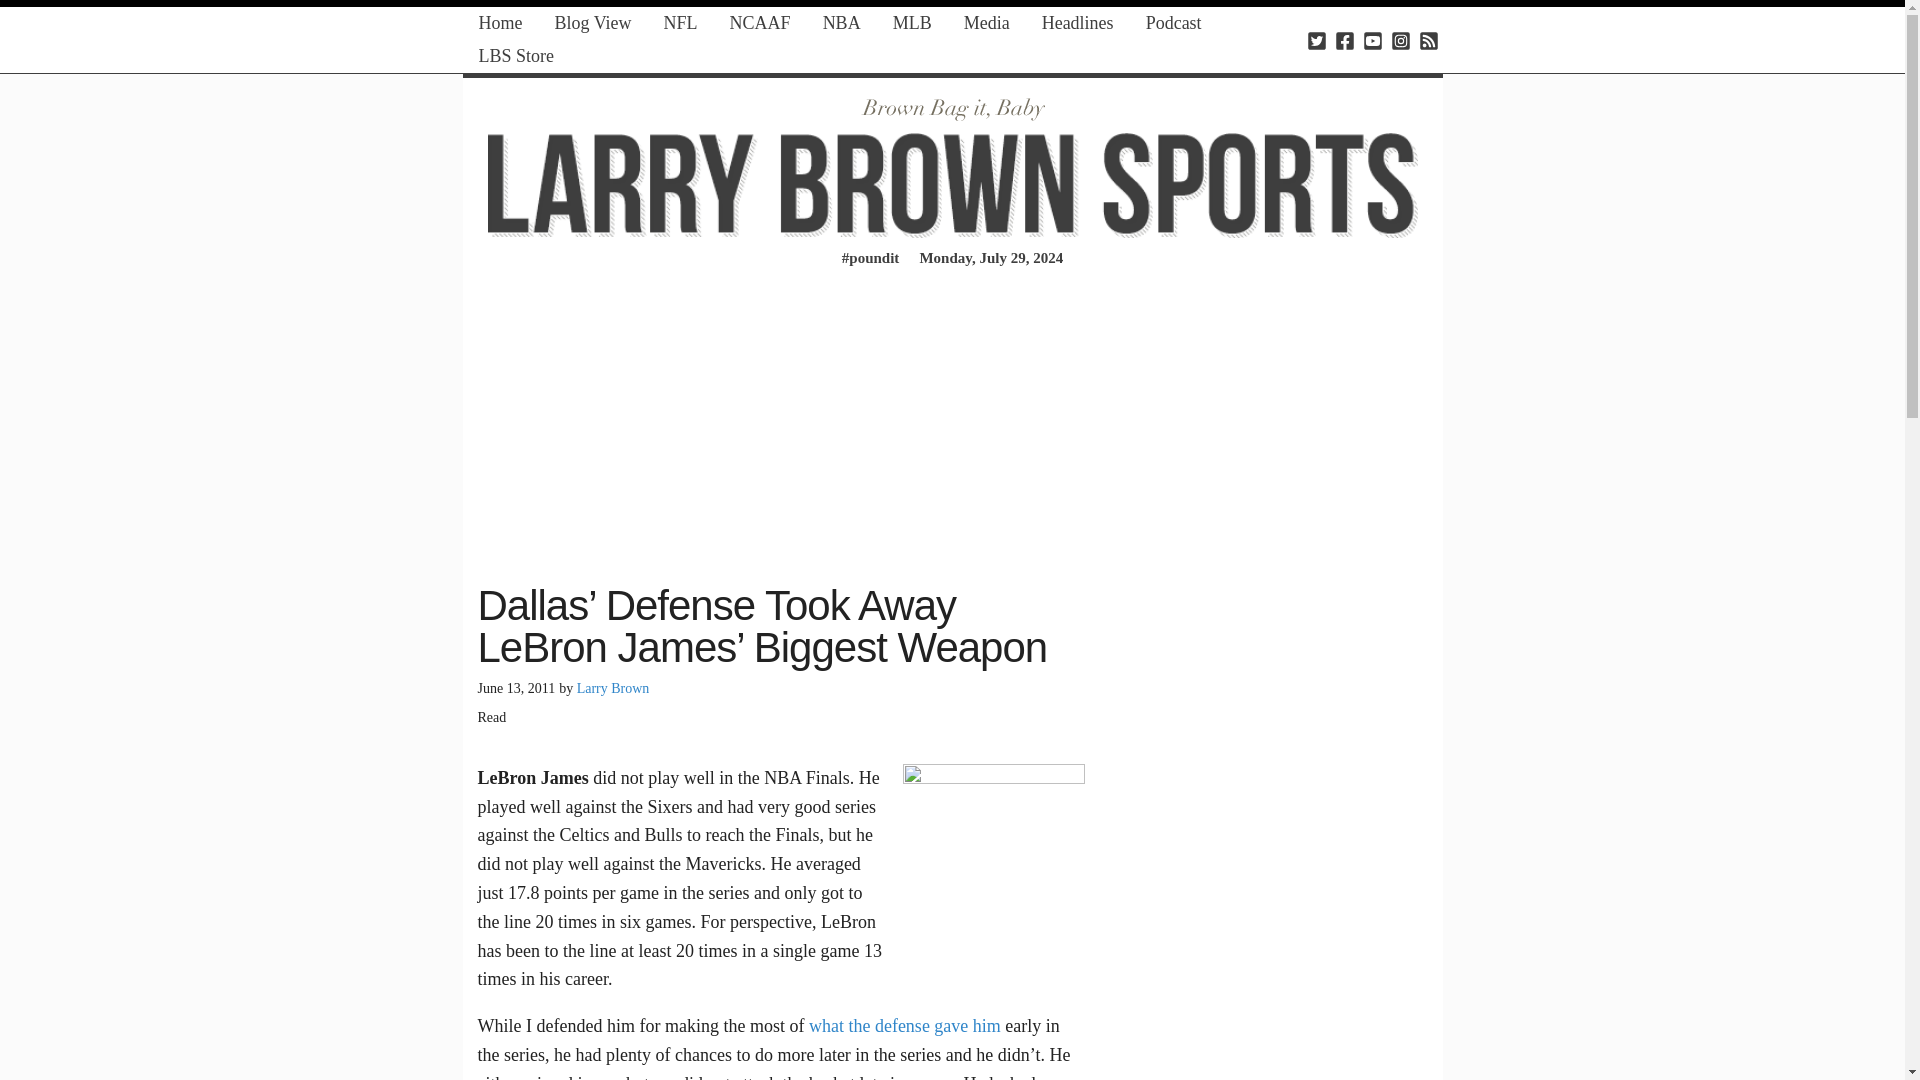  Describe the element at coordinates (1316, 40) in the screenshot. I see `View Larry Brown Sports Twitter` at that location.